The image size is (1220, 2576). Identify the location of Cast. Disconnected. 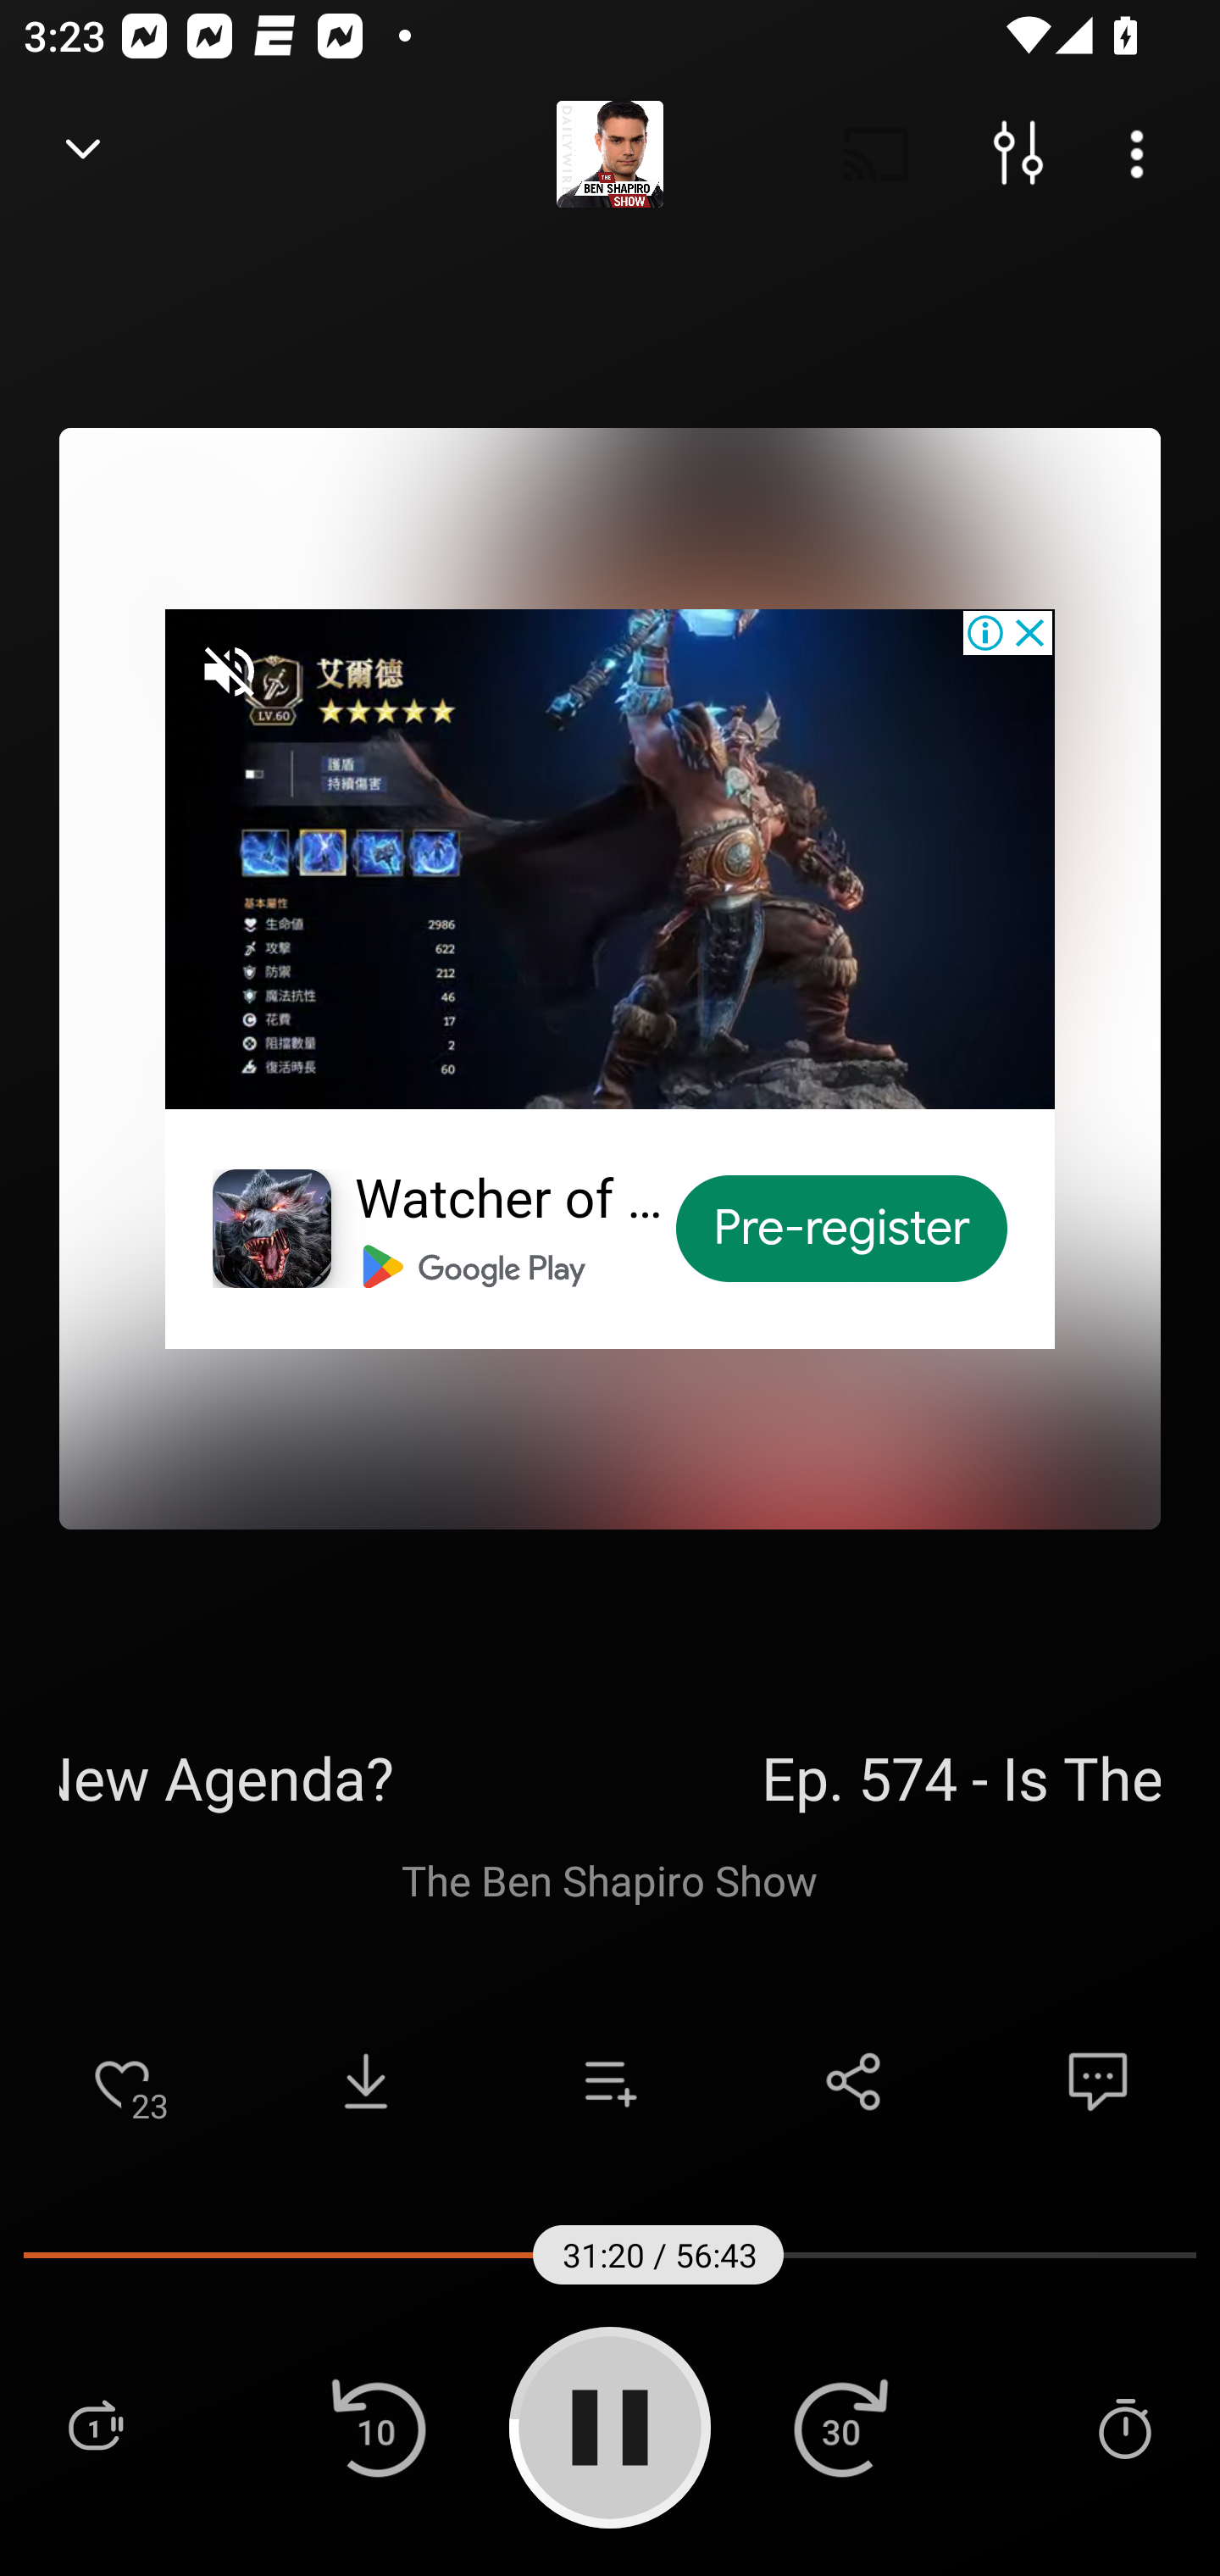
(876, 154).